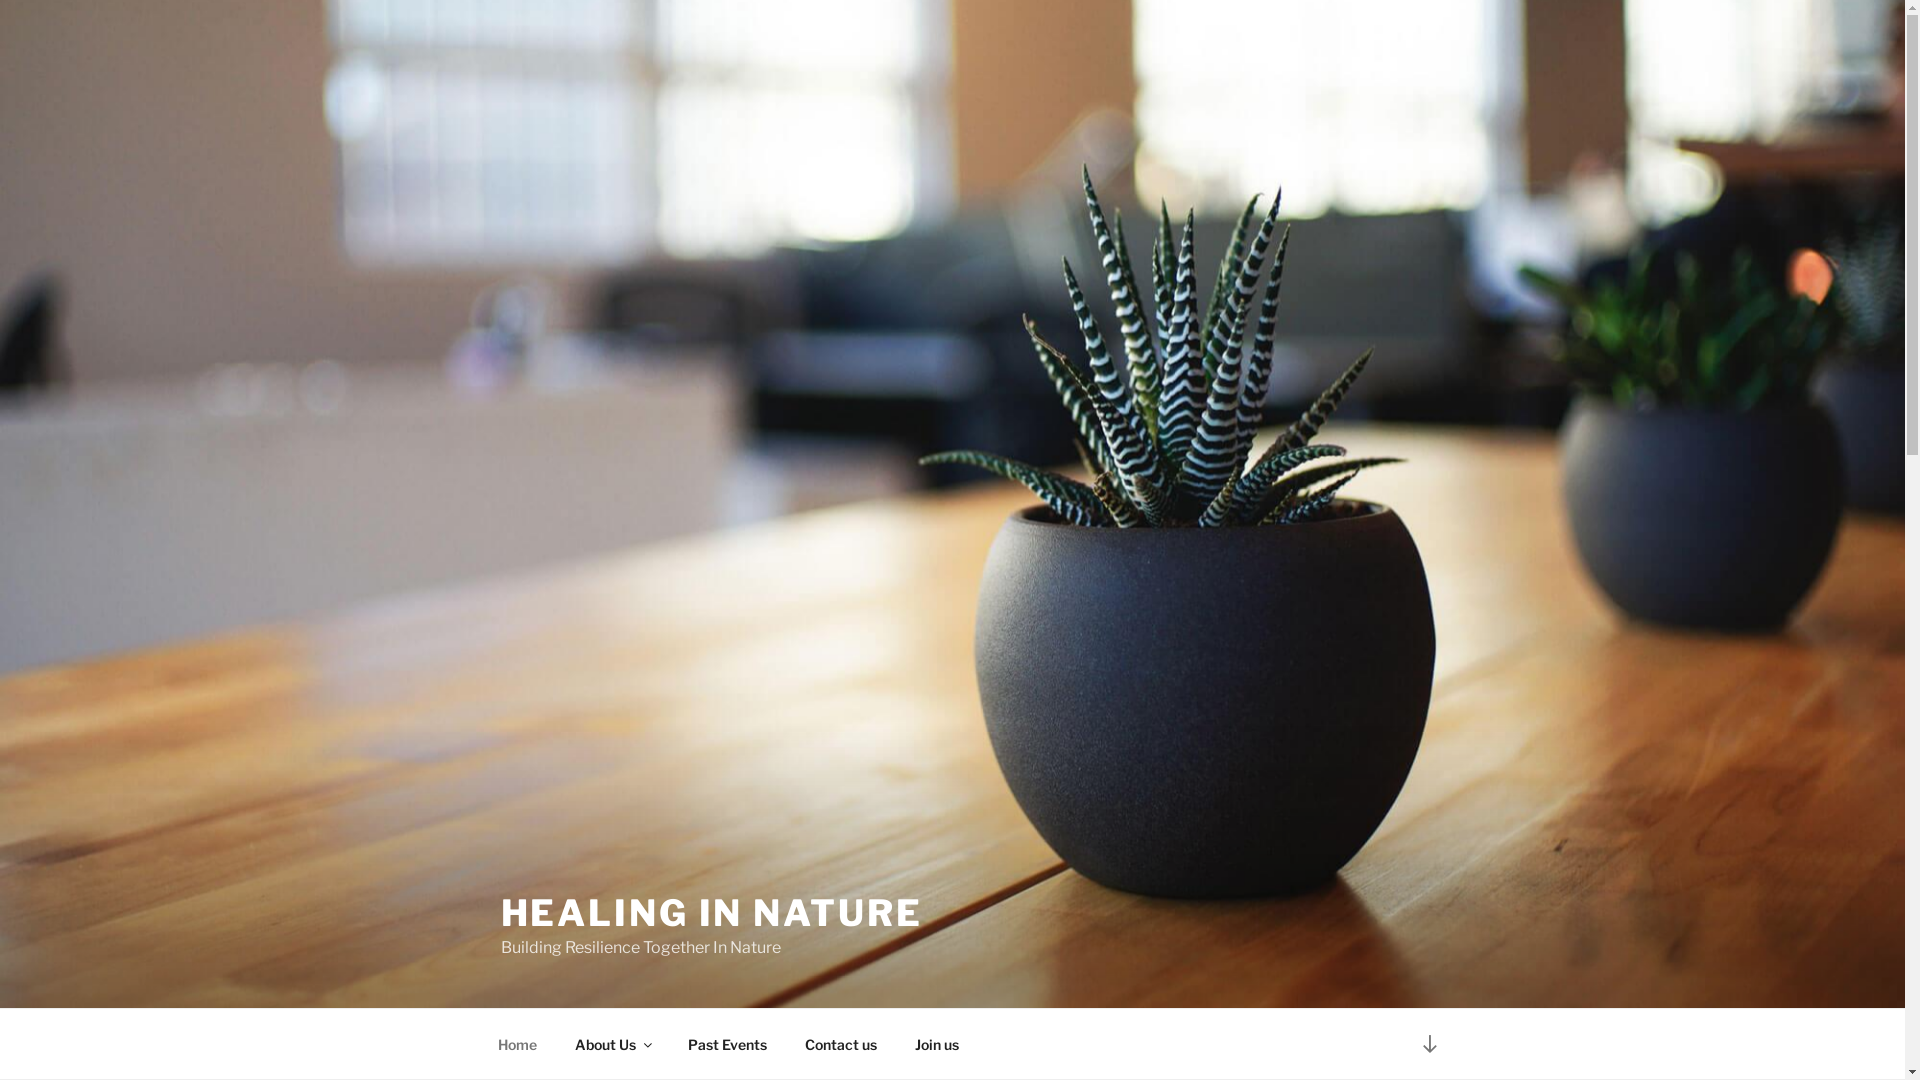 This screenshot has width=1920, height=1080. I want to click on Scroll down to content, so click(1429, 1044).